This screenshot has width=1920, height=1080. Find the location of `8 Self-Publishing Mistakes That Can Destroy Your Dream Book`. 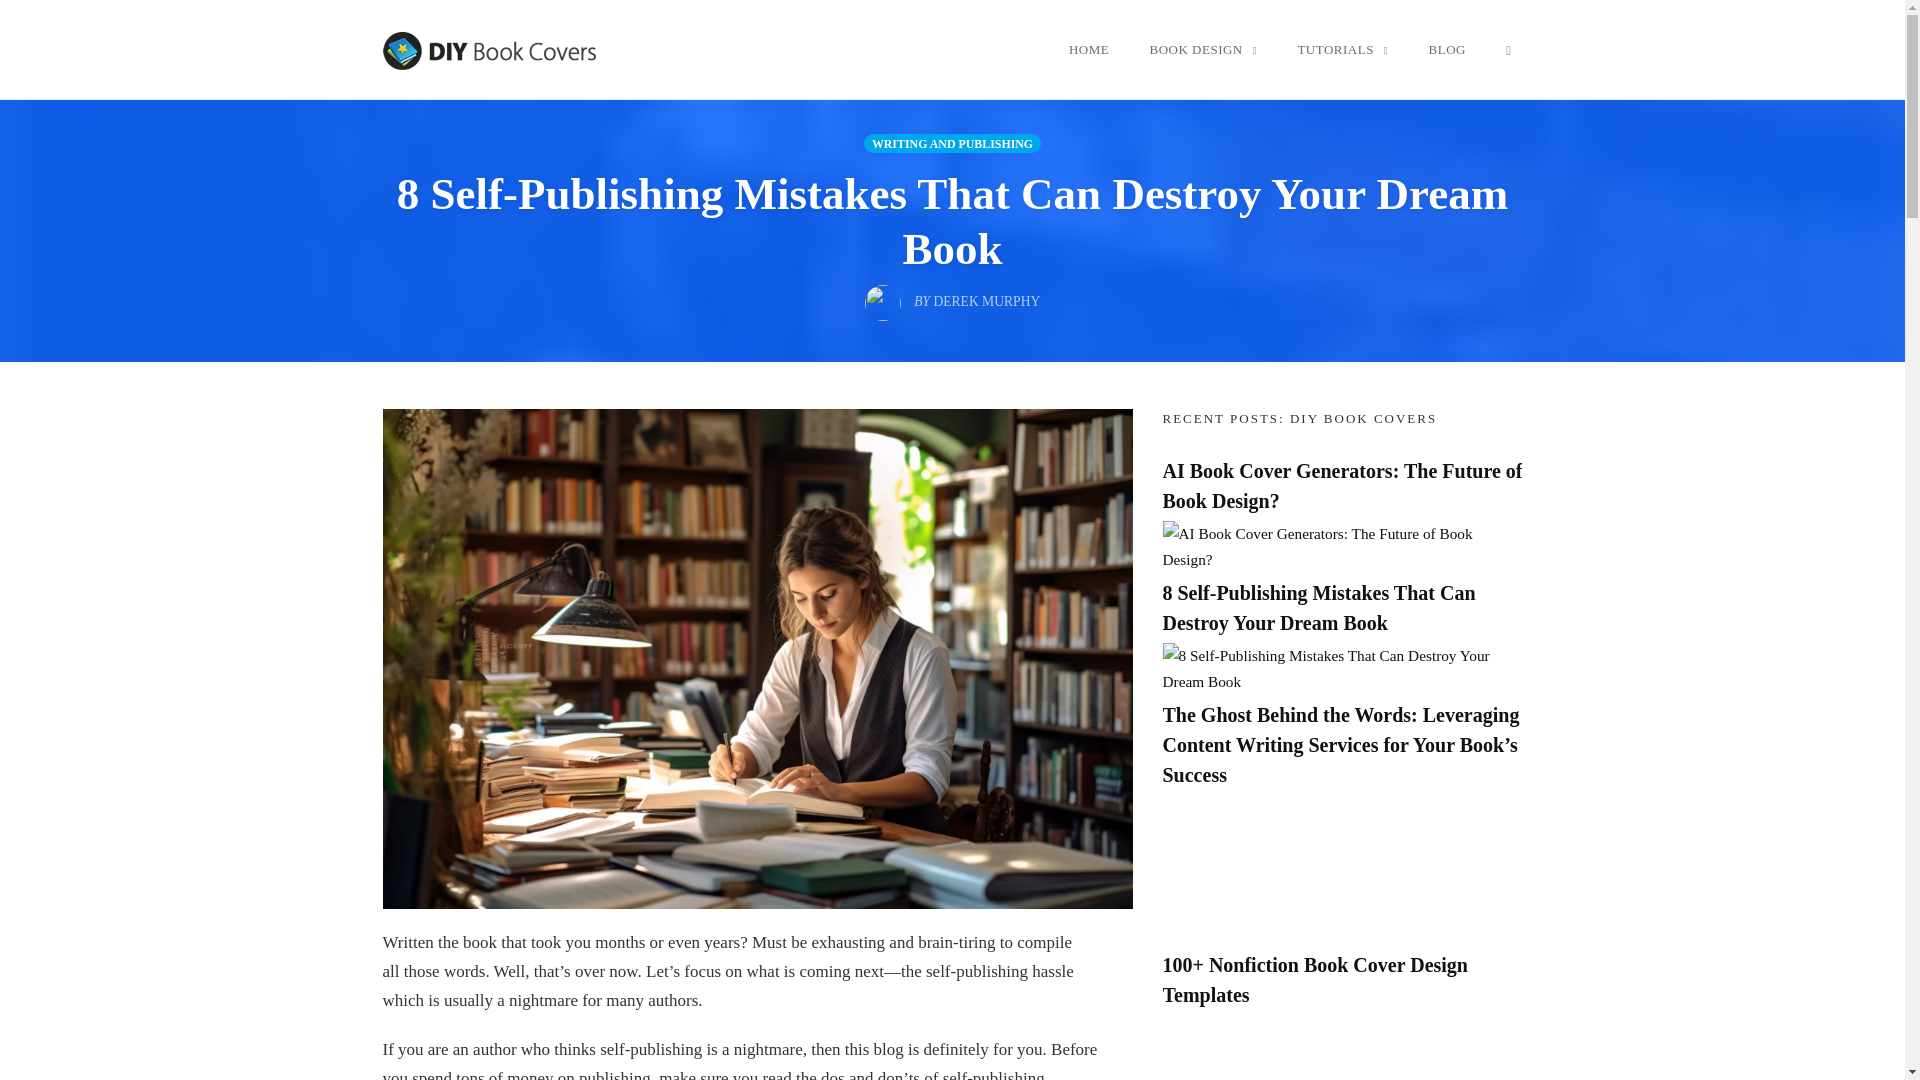

8 Self-Publishing Mistakes That Can Destroy Your Dream Book is located at coordinates (1342, 667).